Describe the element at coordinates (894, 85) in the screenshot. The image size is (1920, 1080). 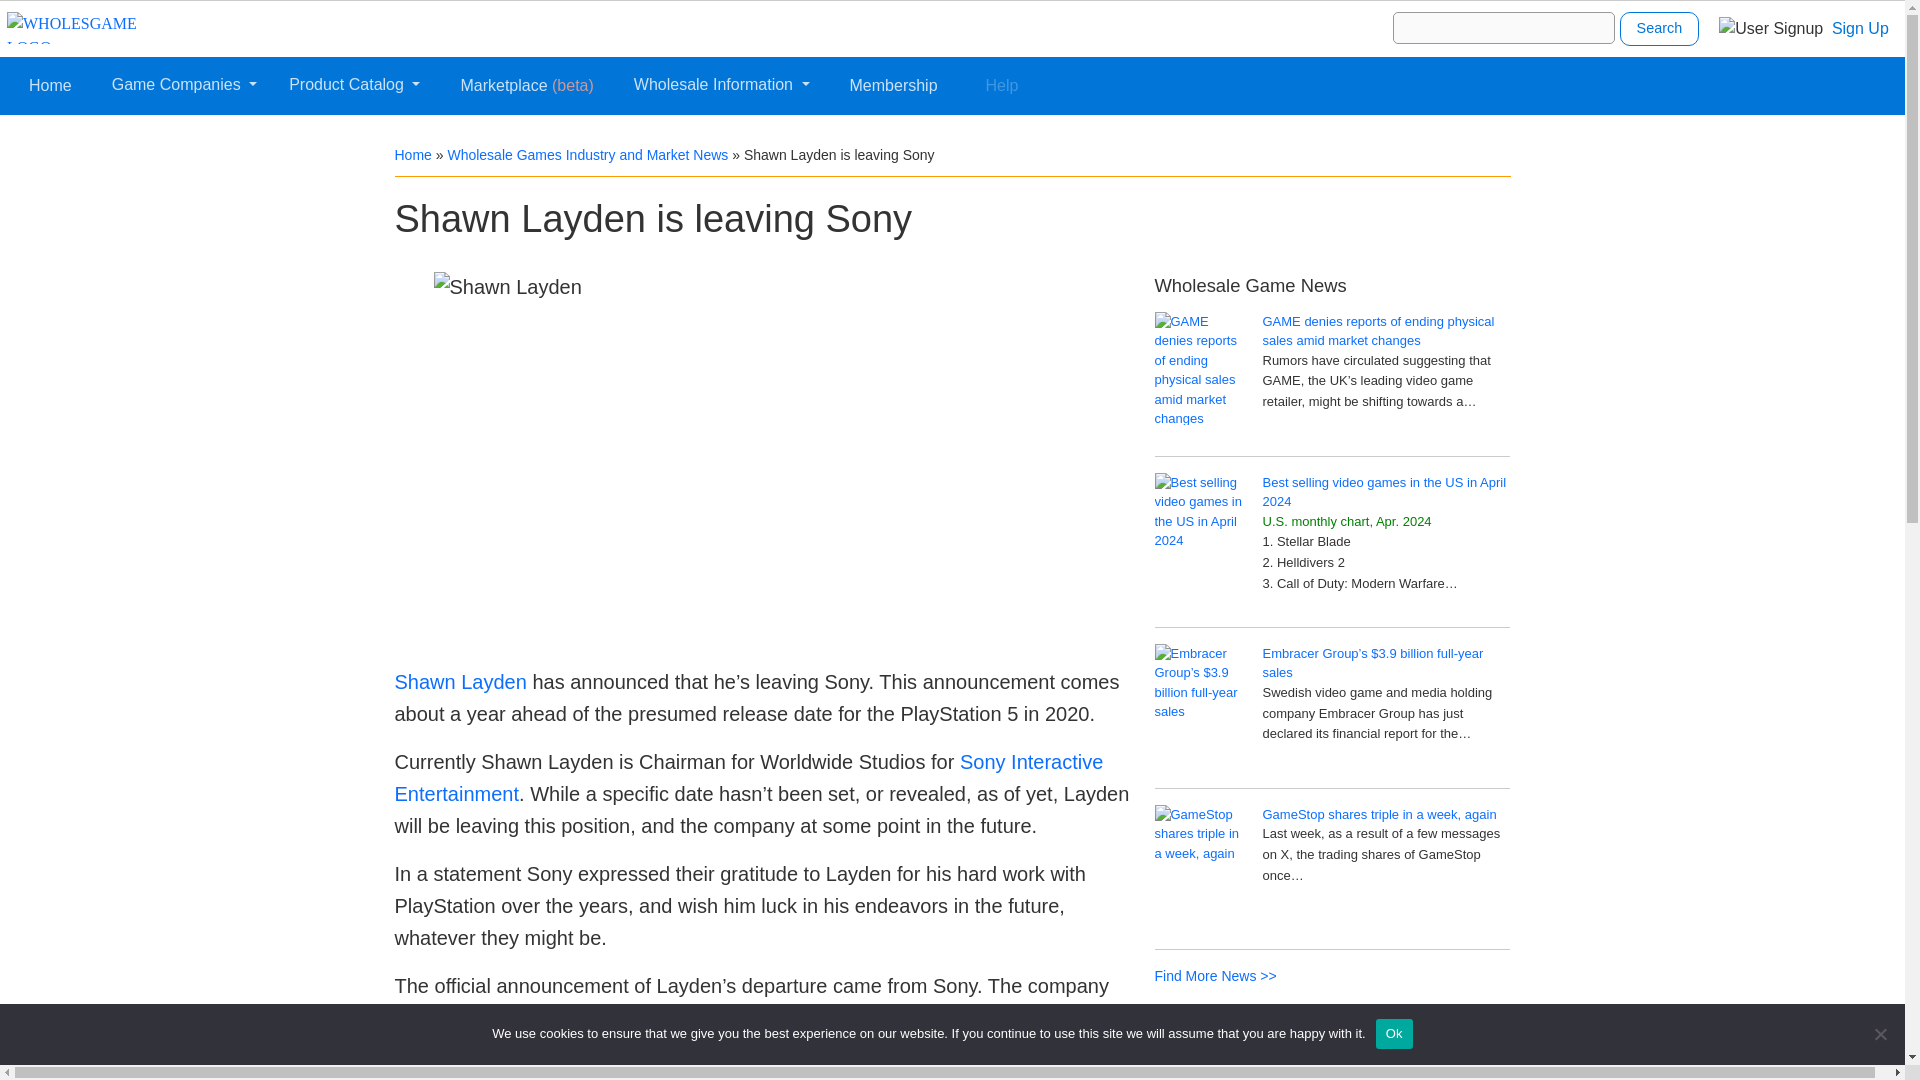
I see `Membership` at that location.